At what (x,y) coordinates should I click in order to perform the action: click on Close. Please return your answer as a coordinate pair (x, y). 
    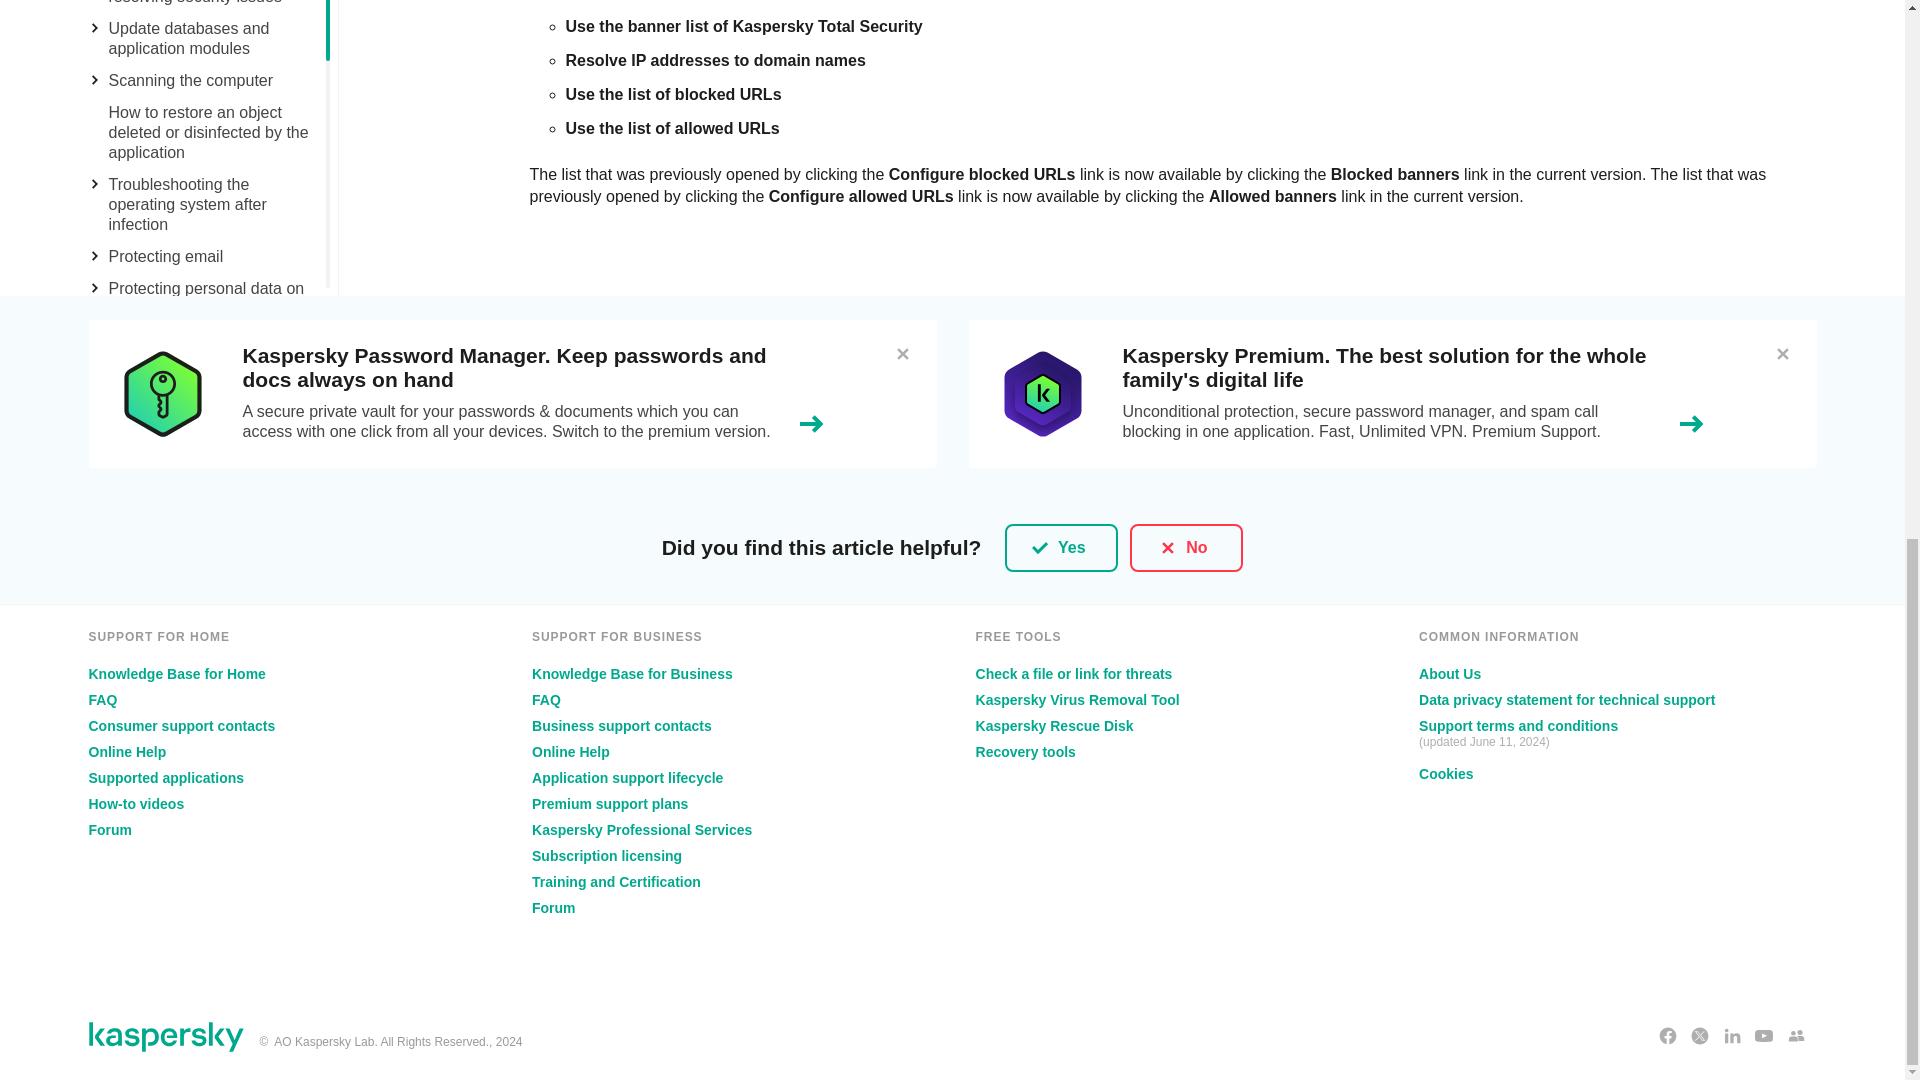
    Looking at the image, I should click on (902, 354).